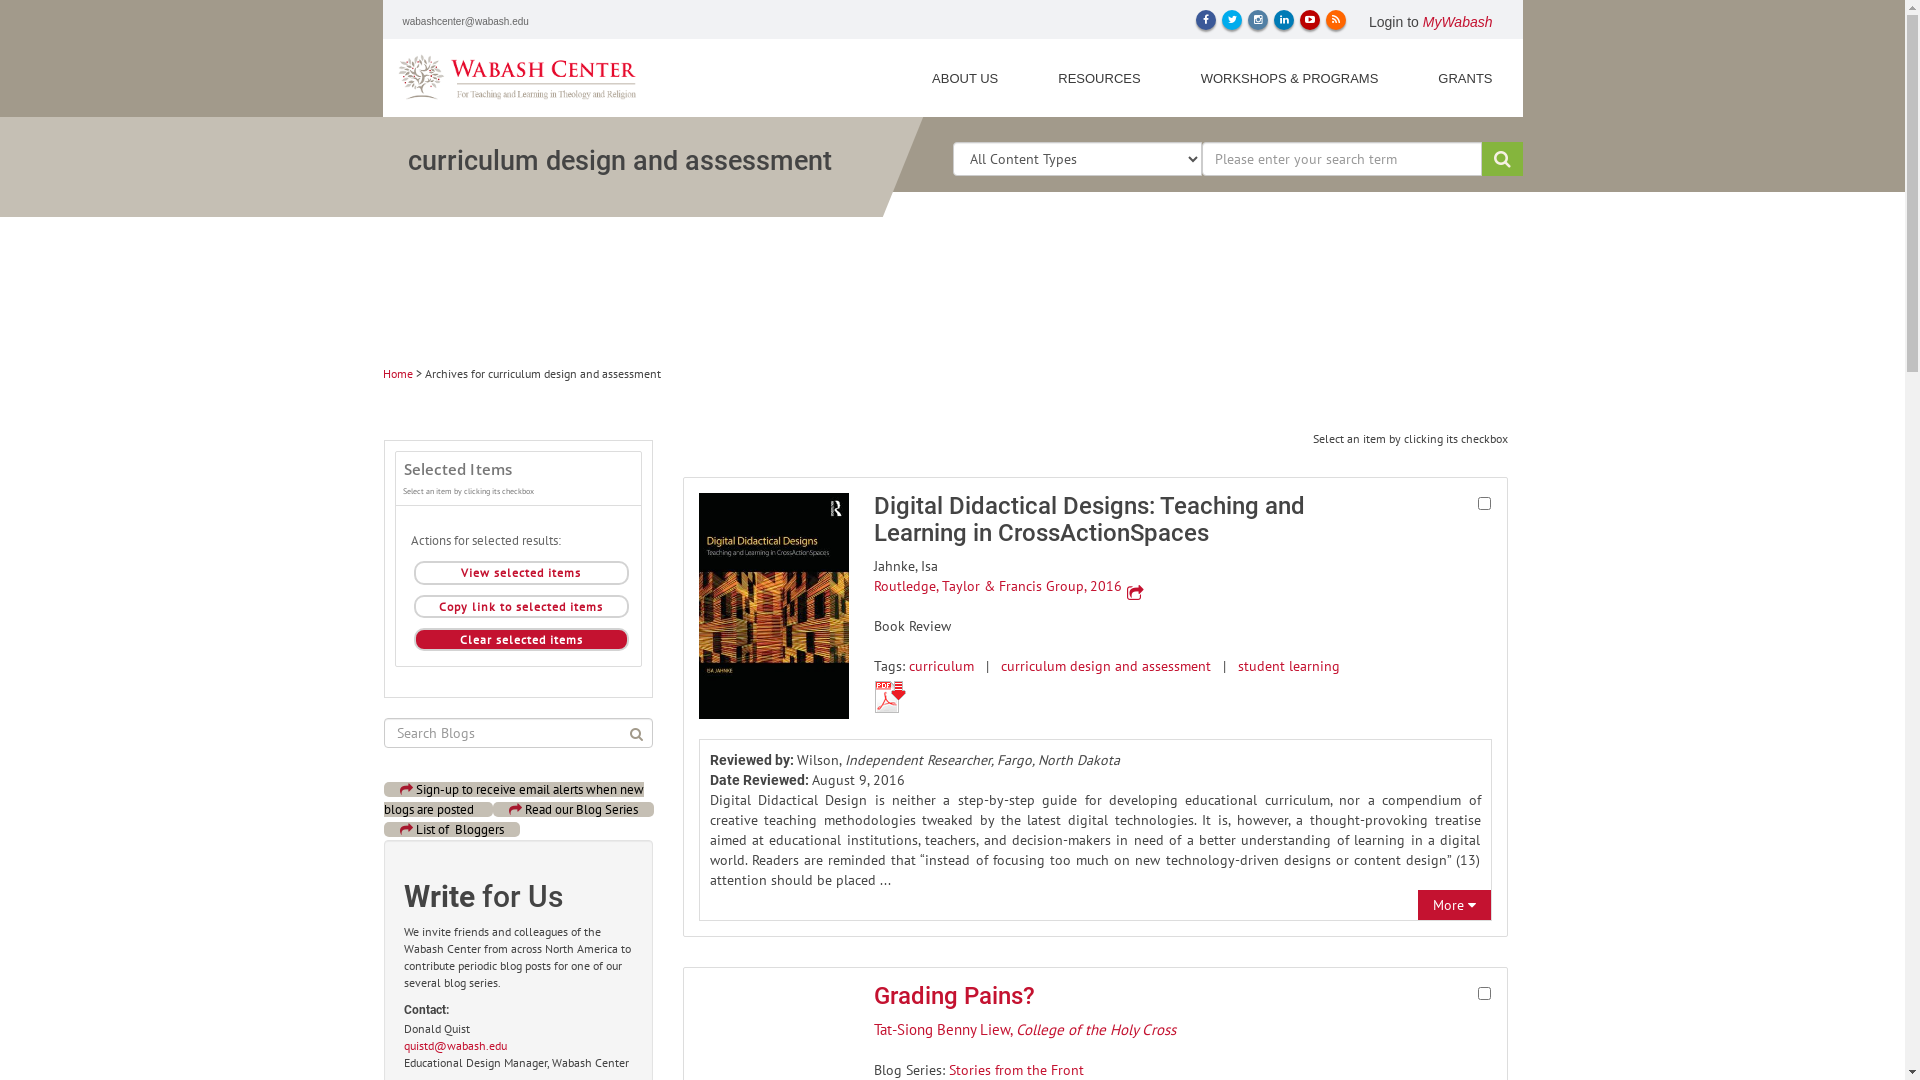  Describe the element at coordinates (572, 810) in the screenshot. I see `Read our Blog Series` at that location.